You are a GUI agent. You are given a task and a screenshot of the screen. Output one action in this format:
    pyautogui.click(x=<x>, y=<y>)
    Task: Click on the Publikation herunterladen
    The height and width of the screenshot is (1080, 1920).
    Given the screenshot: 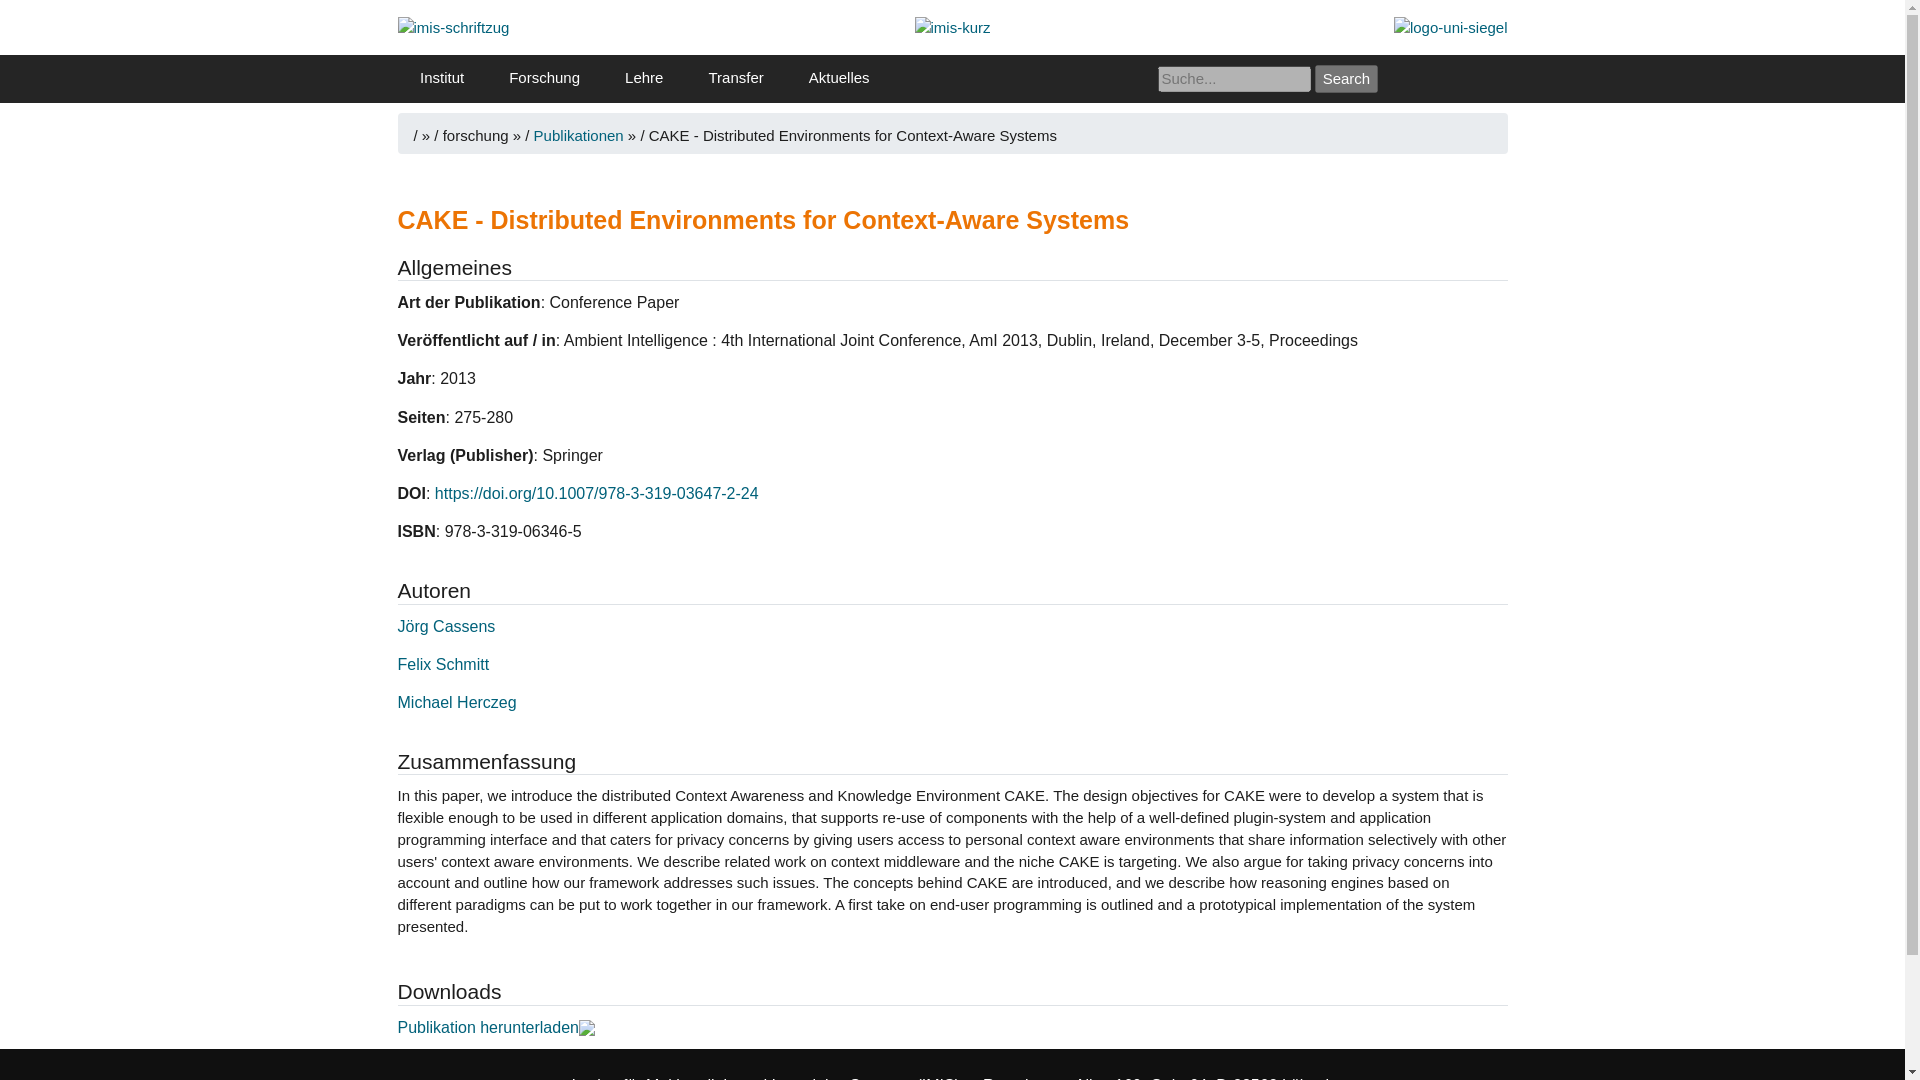 What is the action you would take?
    pyautogui.click(x=496, y=1027)
    